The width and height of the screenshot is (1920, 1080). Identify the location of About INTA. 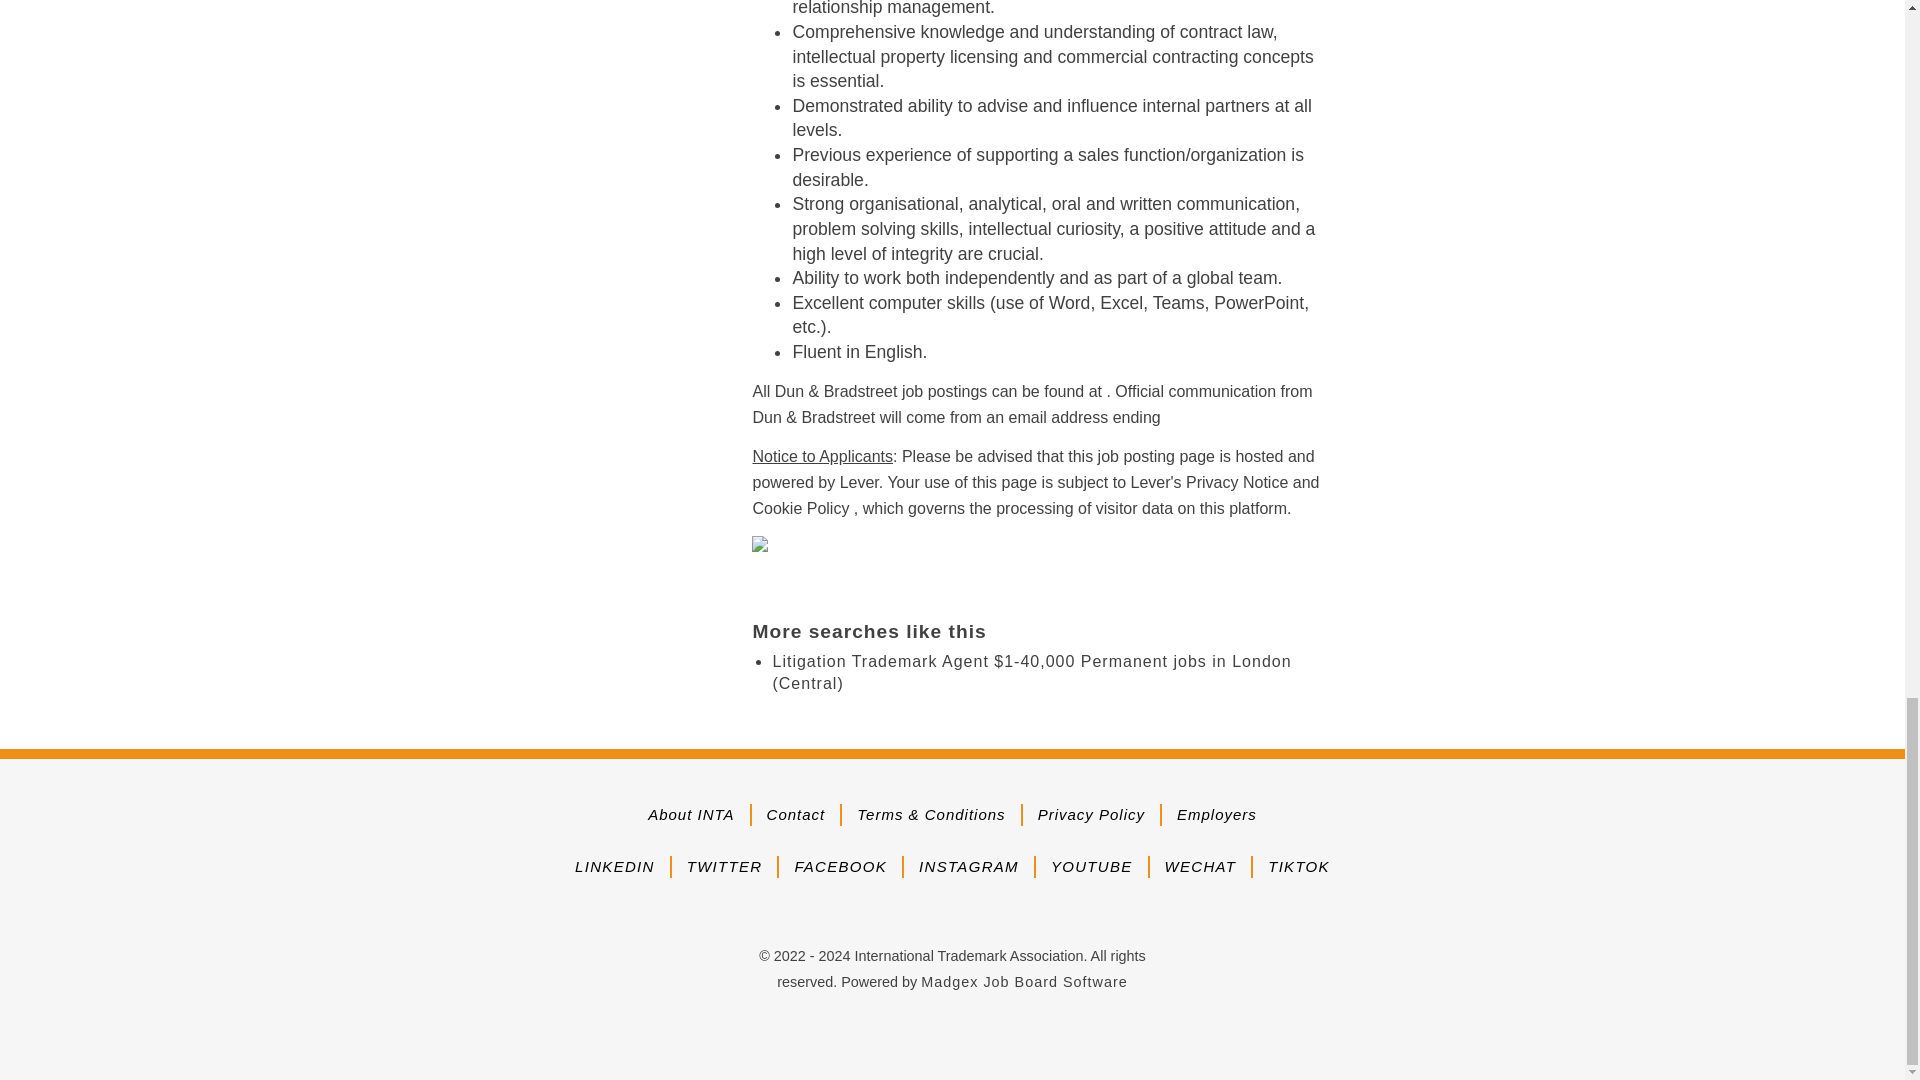
(690, 814).